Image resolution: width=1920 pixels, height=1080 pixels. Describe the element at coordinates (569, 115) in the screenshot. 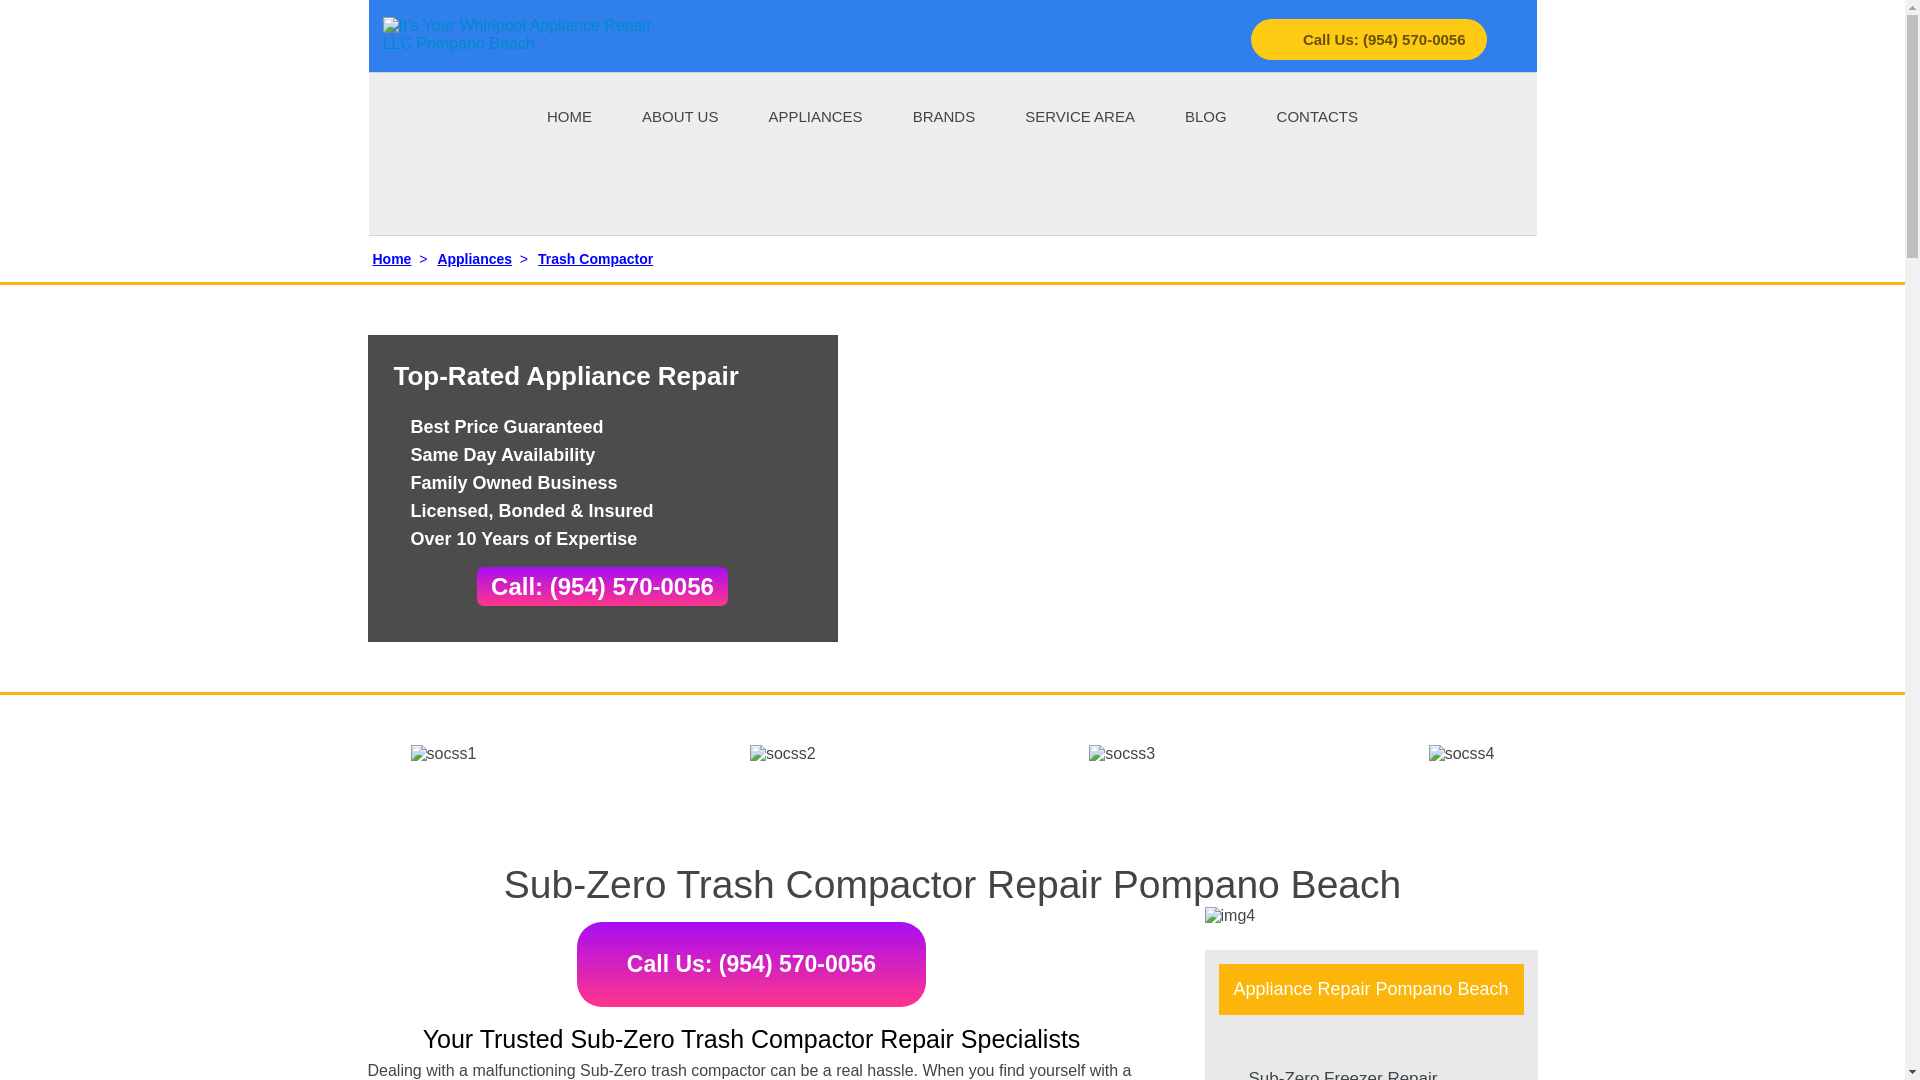

I see `HOME` at that location.